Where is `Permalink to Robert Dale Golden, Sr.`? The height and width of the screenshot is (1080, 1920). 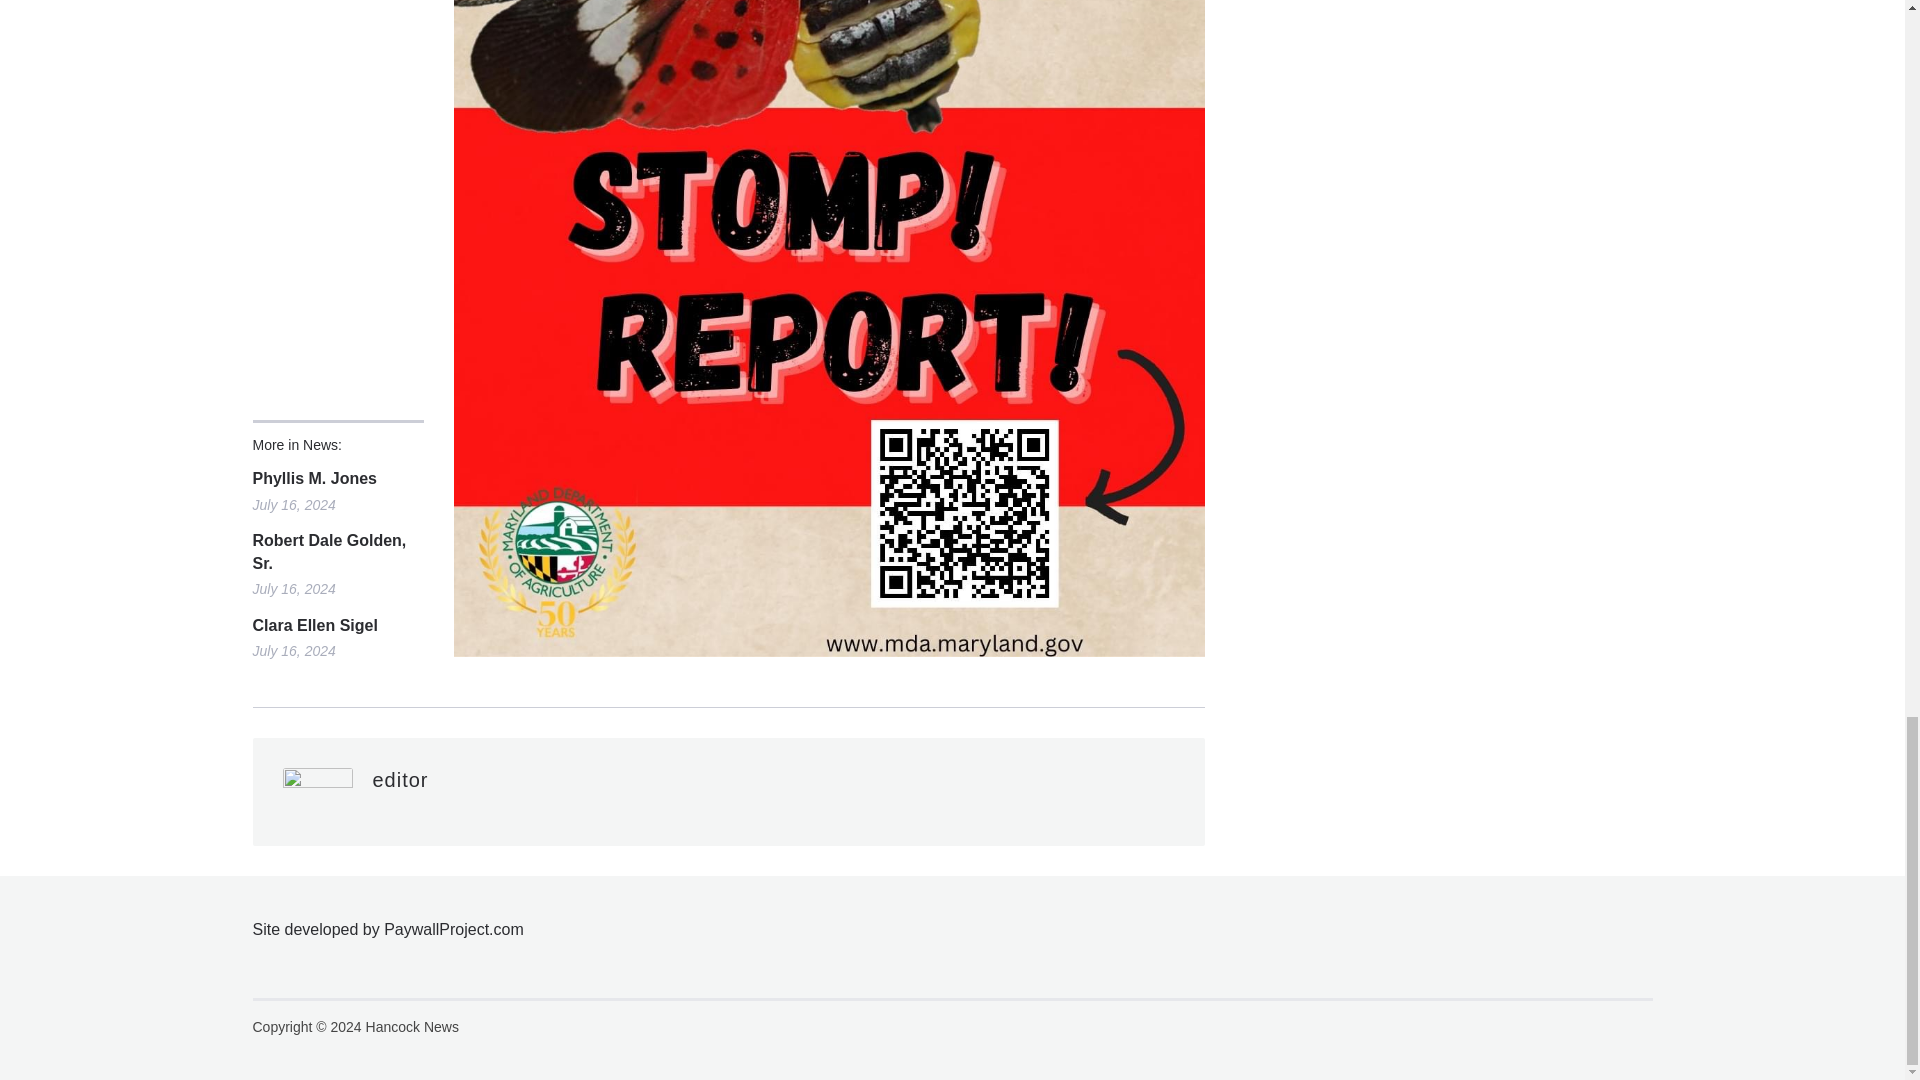
Permalink to Robert Dale Golden, Sr. is located at coordinates (336, 552).